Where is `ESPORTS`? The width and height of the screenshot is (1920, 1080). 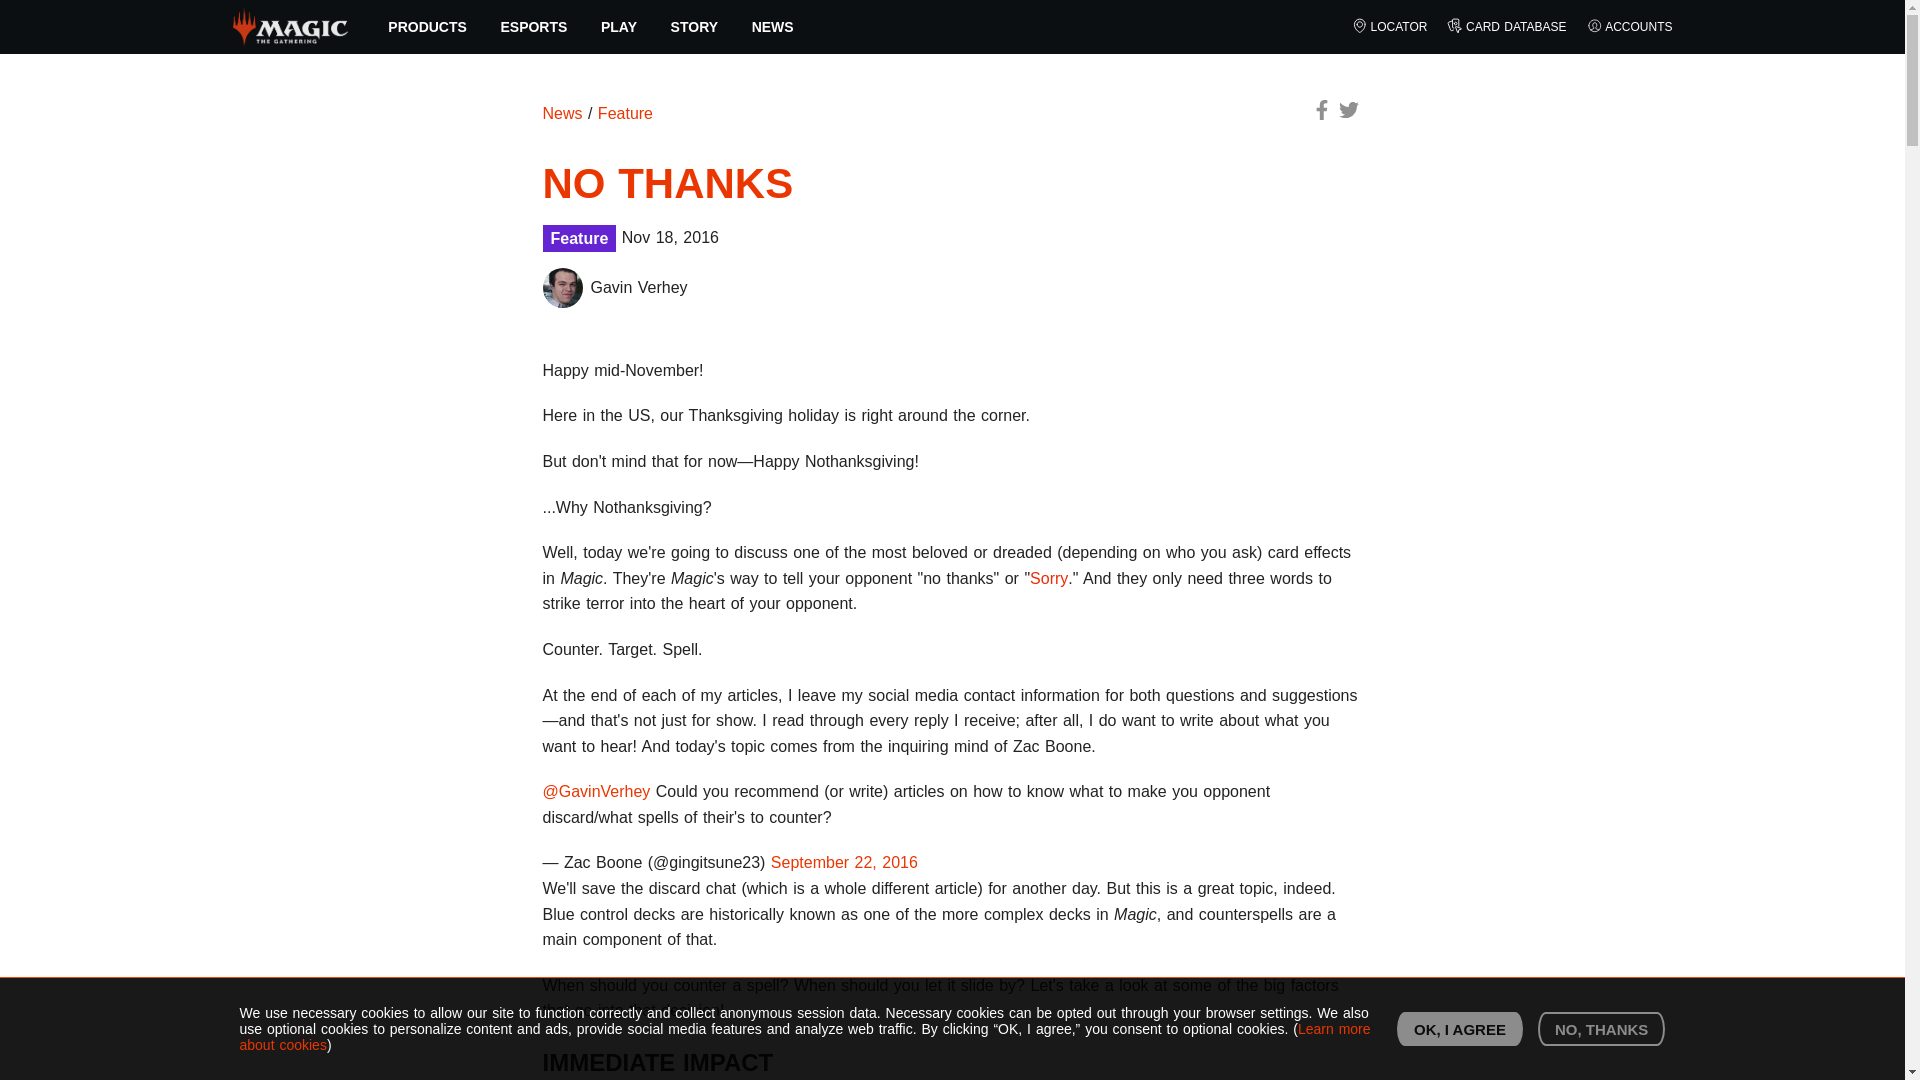
ESPORTS is located at coordinates (534, 27).